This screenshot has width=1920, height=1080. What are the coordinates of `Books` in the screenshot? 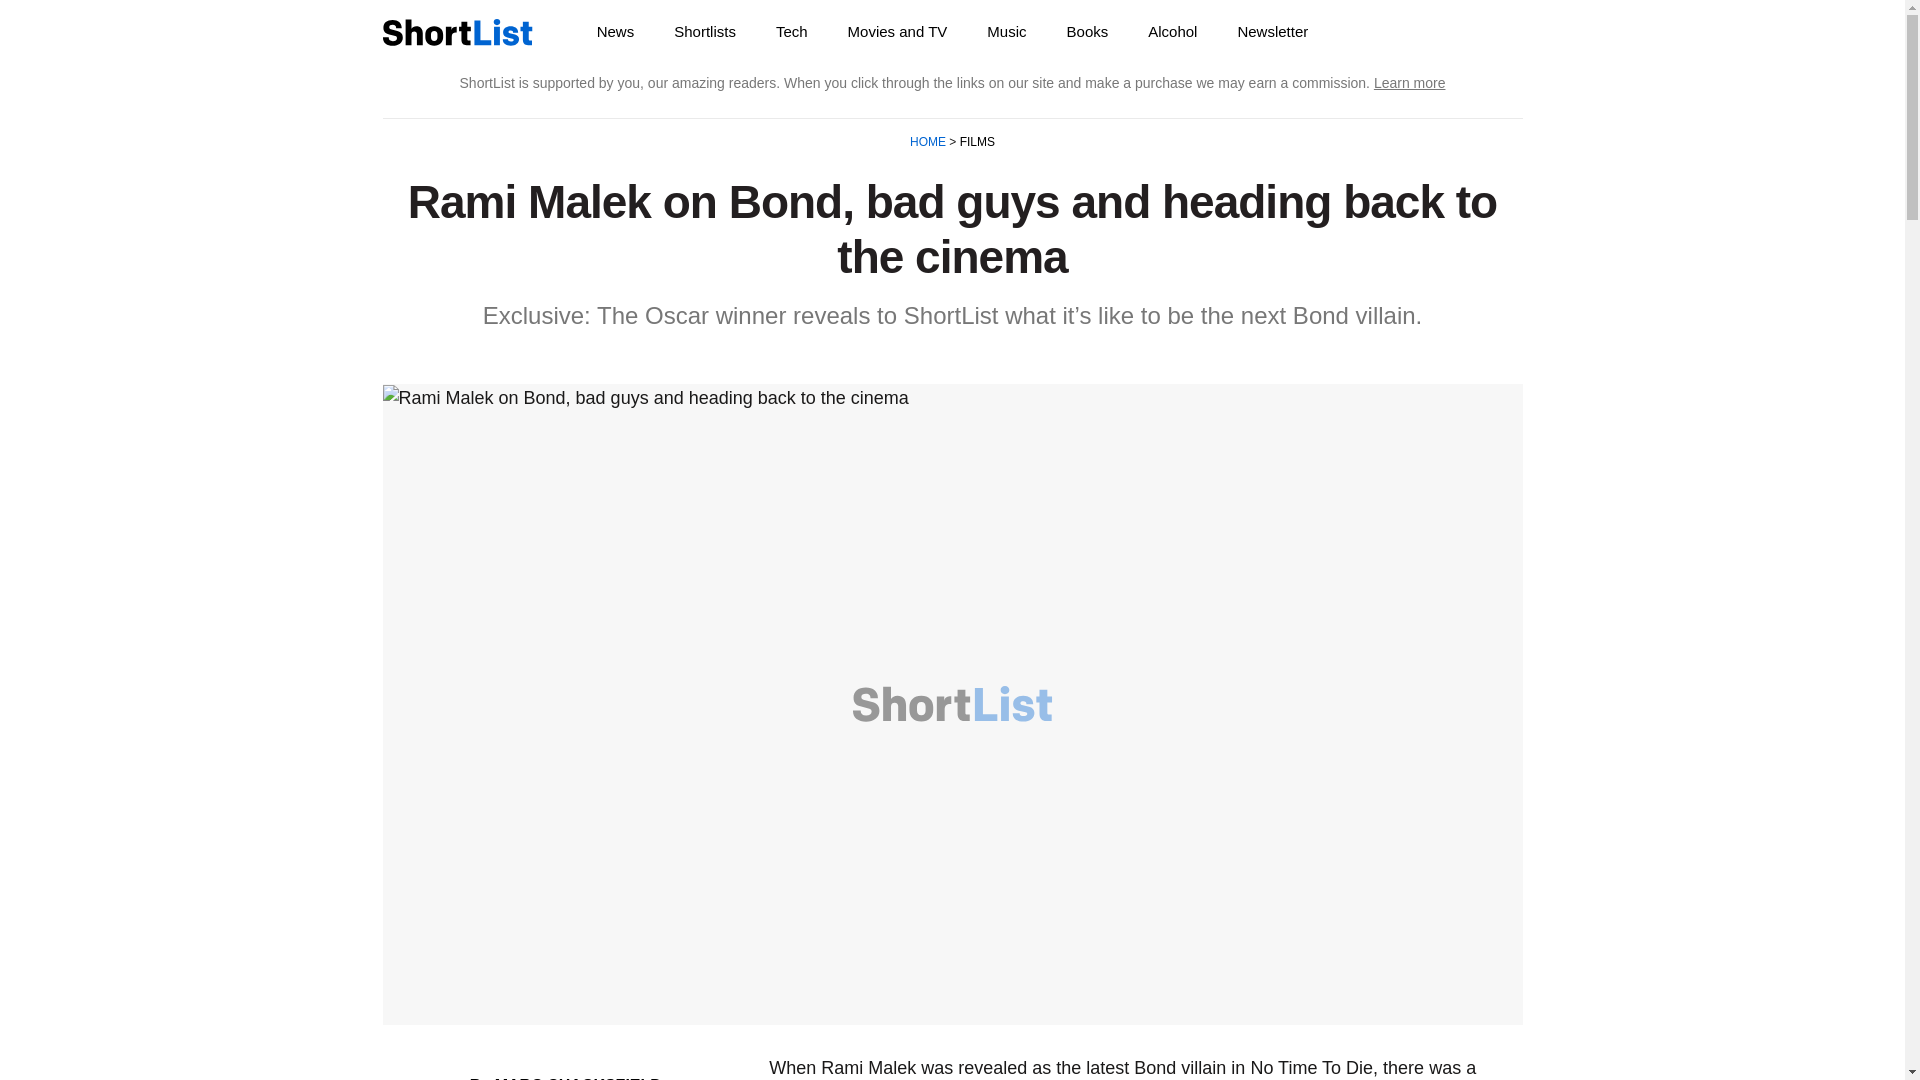 It's located at (1087, 31).